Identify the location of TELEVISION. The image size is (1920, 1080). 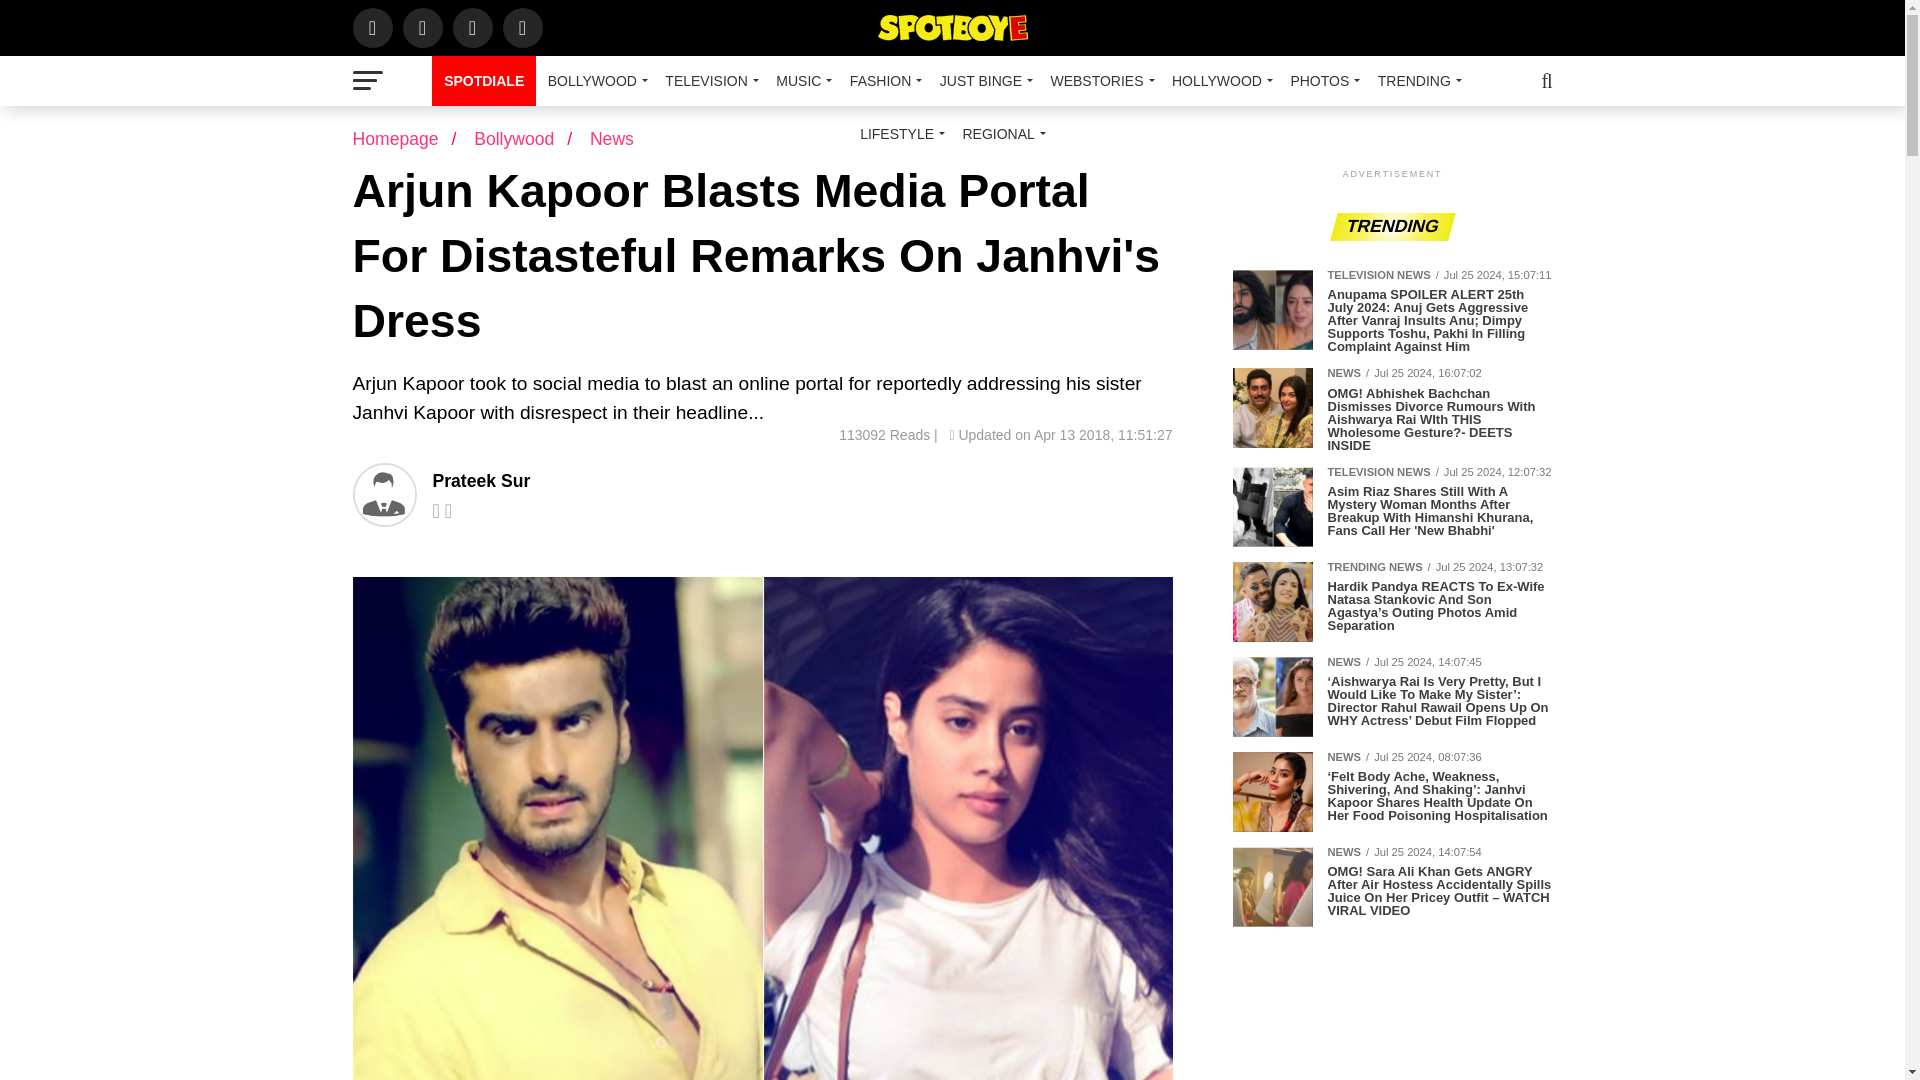
(708, 80).